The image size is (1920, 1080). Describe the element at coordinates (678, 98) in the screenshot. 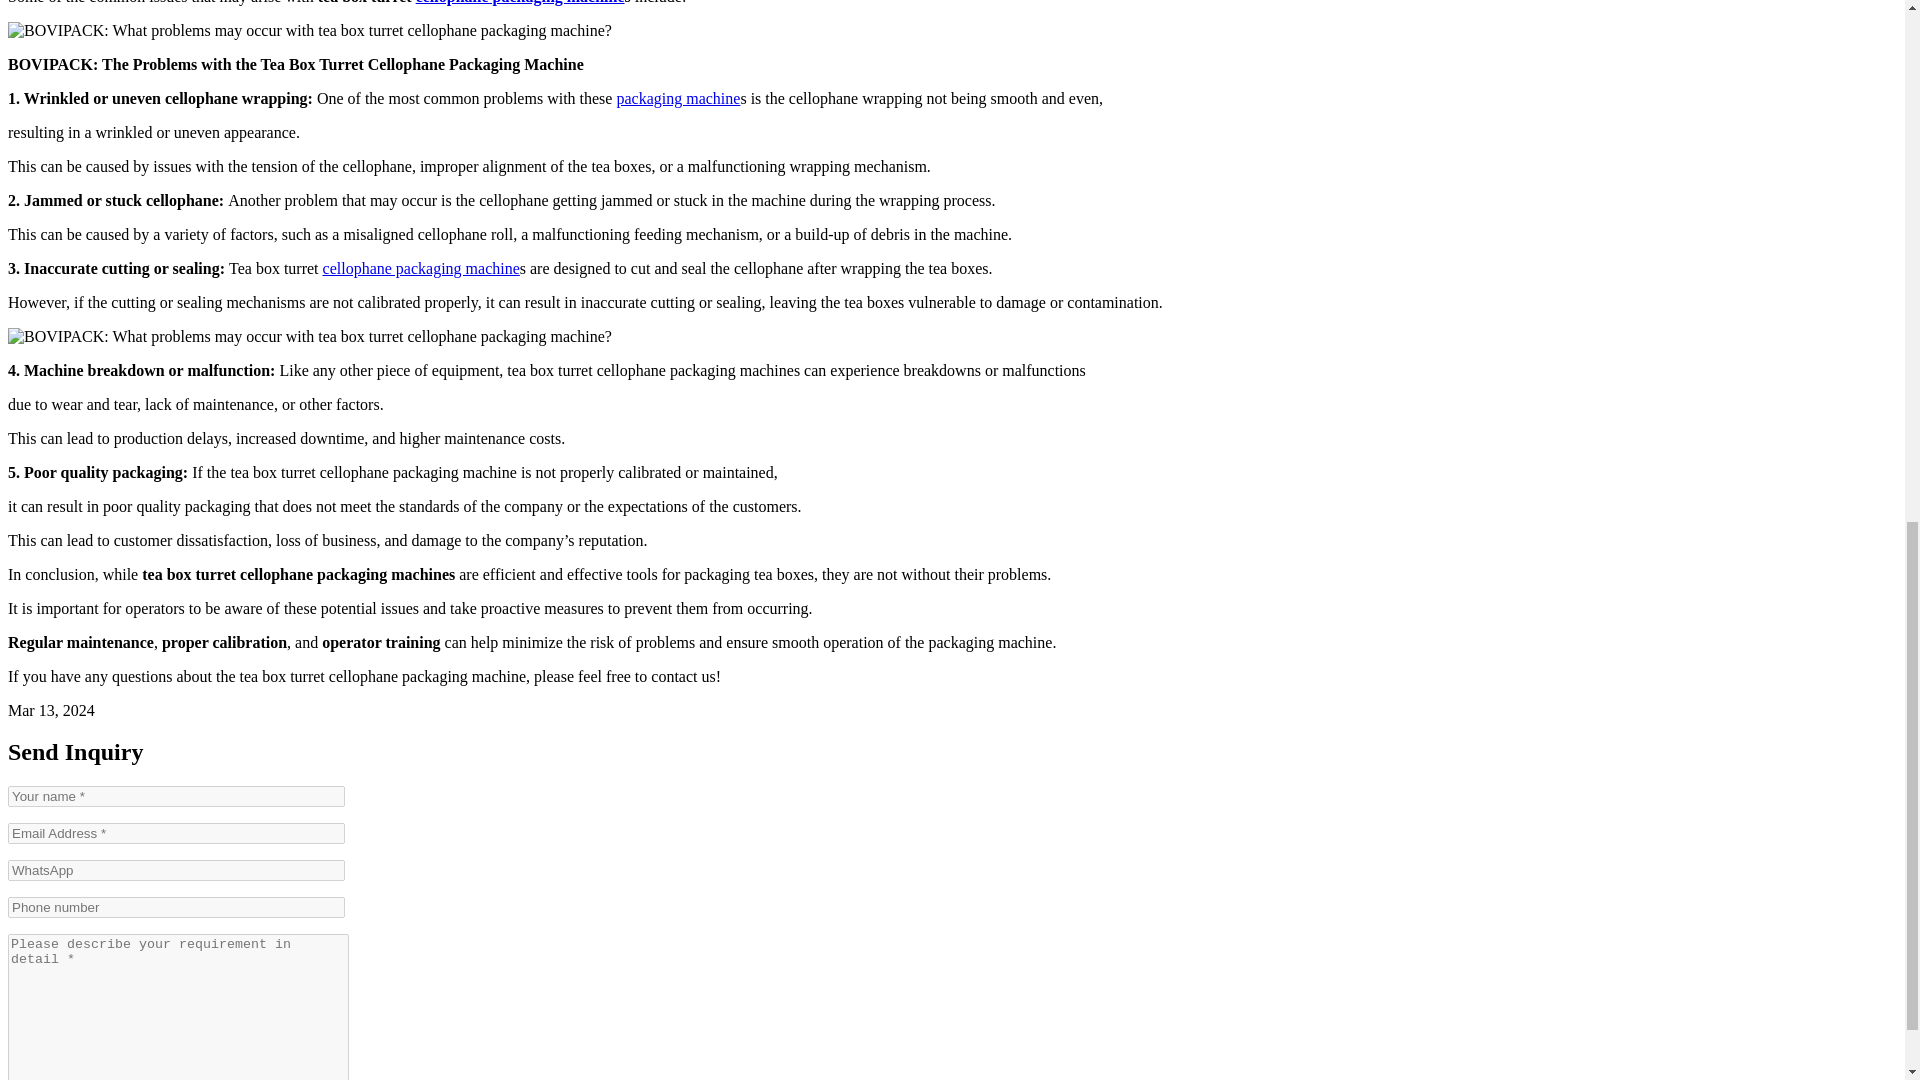

I see `packaging machine` at that location.